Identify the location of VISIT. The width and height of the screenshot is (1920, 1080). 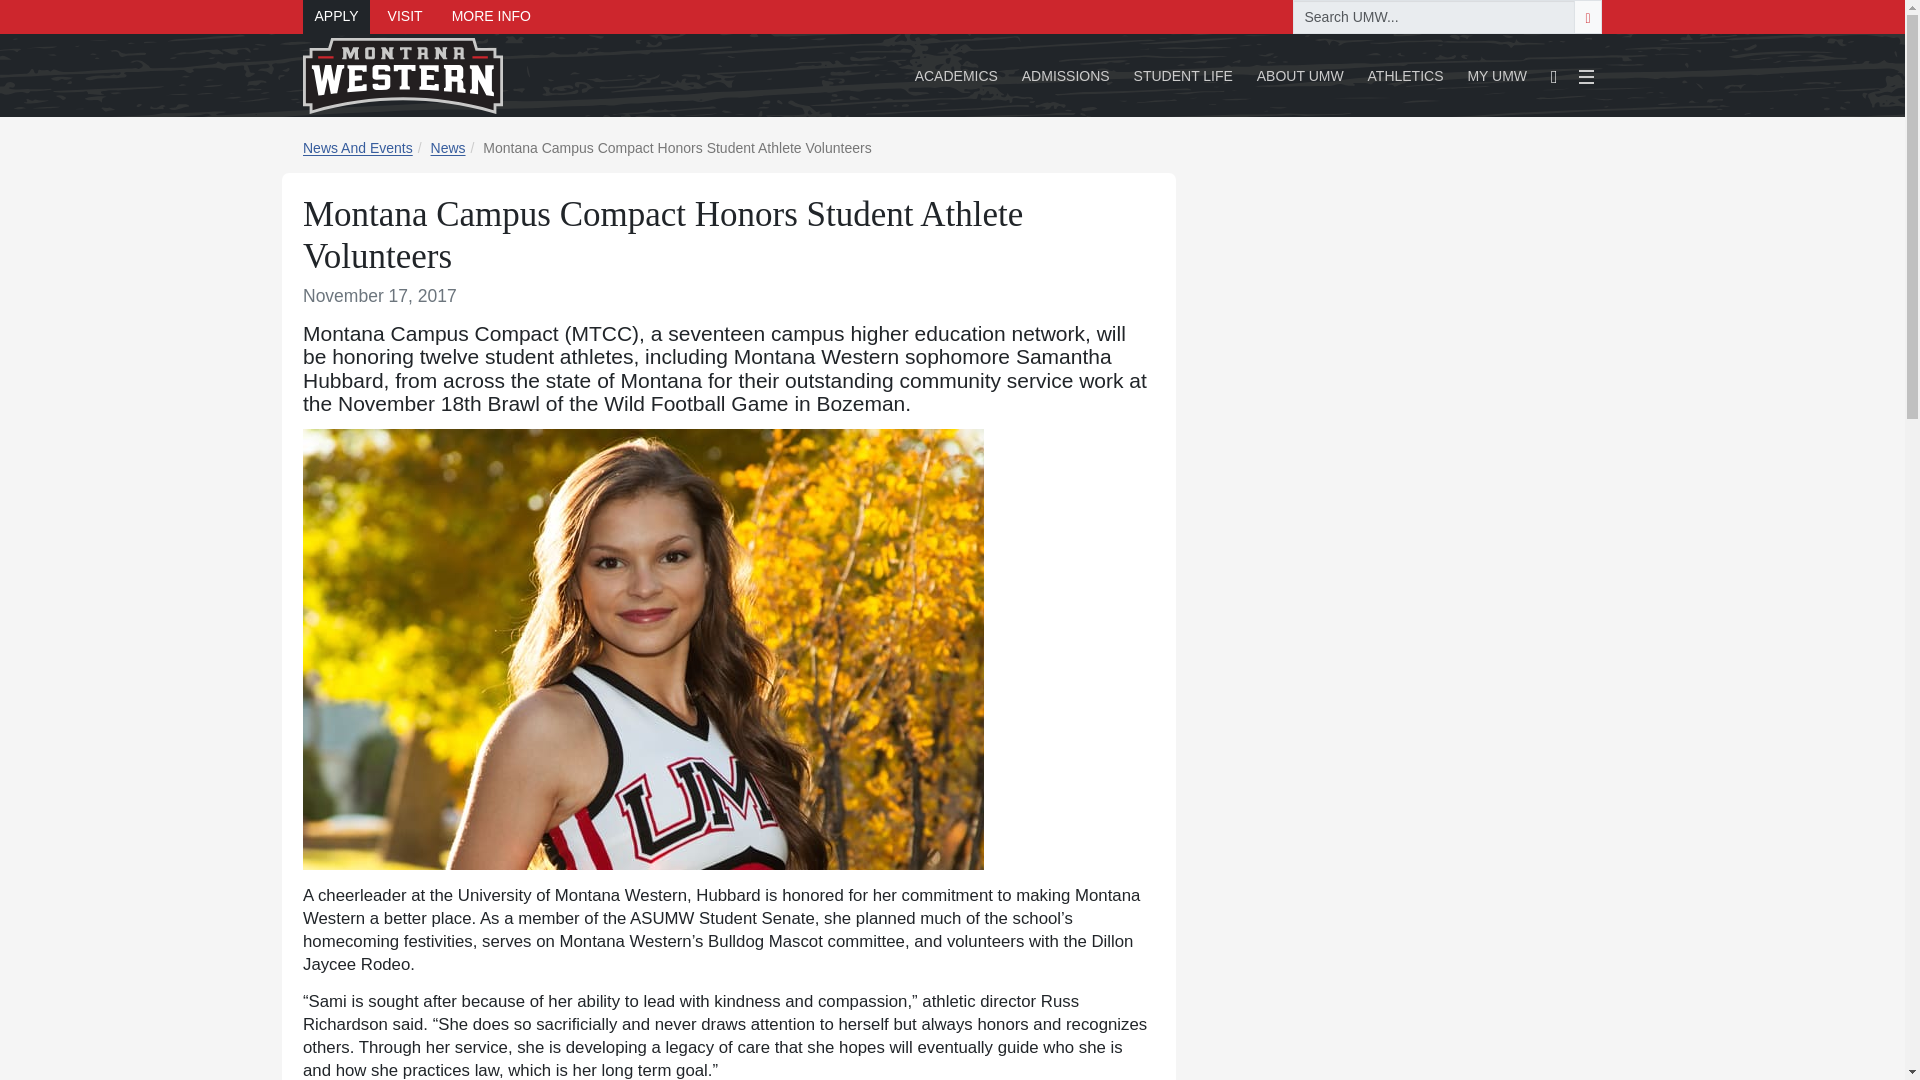
(404, 16).